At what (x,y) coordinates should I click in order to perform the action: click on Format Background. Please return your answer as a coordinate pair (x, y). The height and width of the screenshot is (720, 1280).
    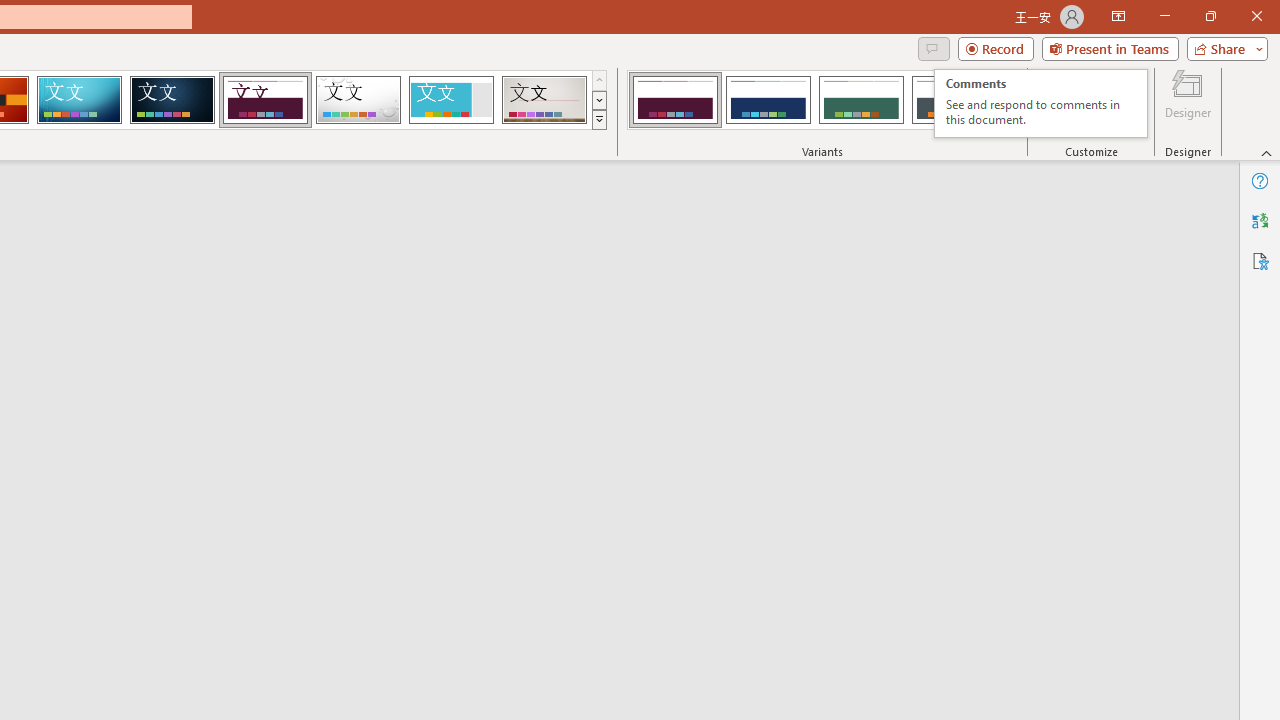
    Looking at the image, I should click on (1112, 102).